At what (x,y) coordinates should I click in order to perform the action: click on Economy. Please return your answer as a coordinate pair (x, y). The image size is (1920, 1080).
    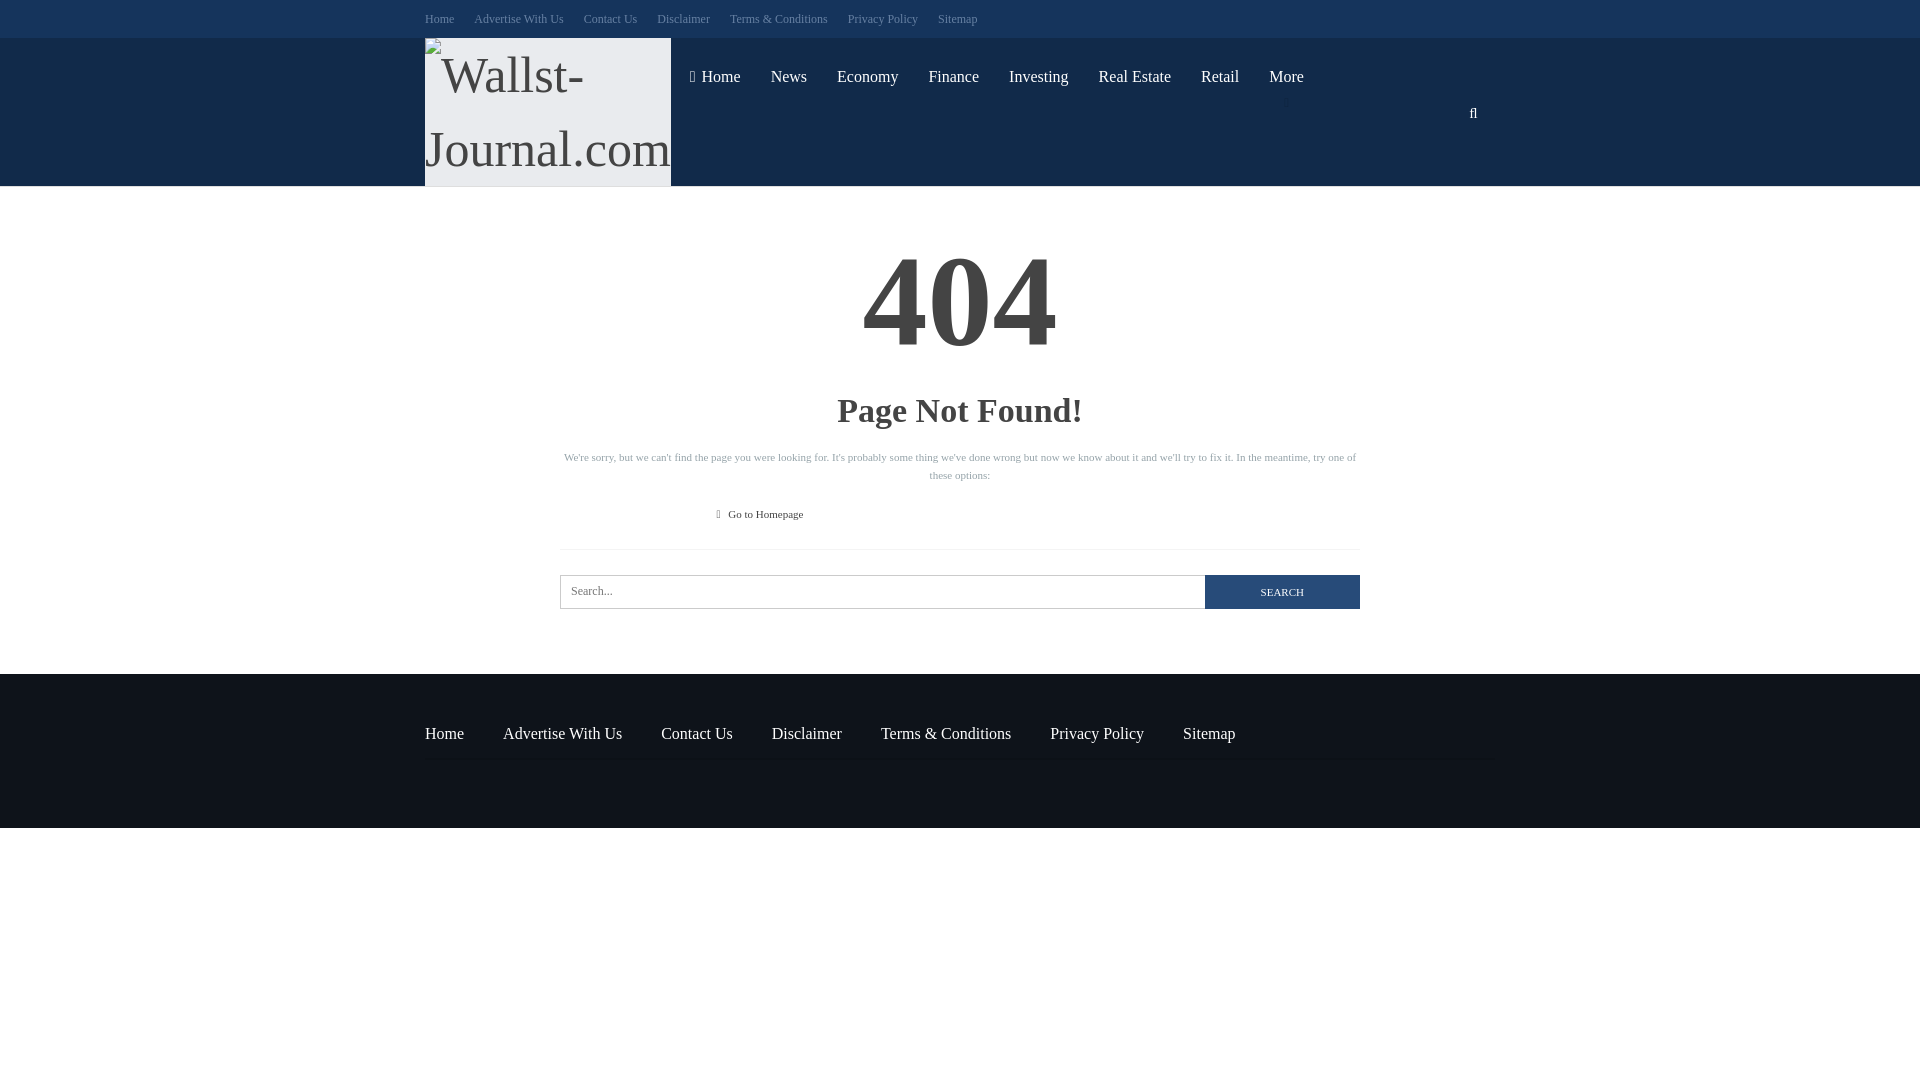
    Looking at the image, I should click on (867, 76).